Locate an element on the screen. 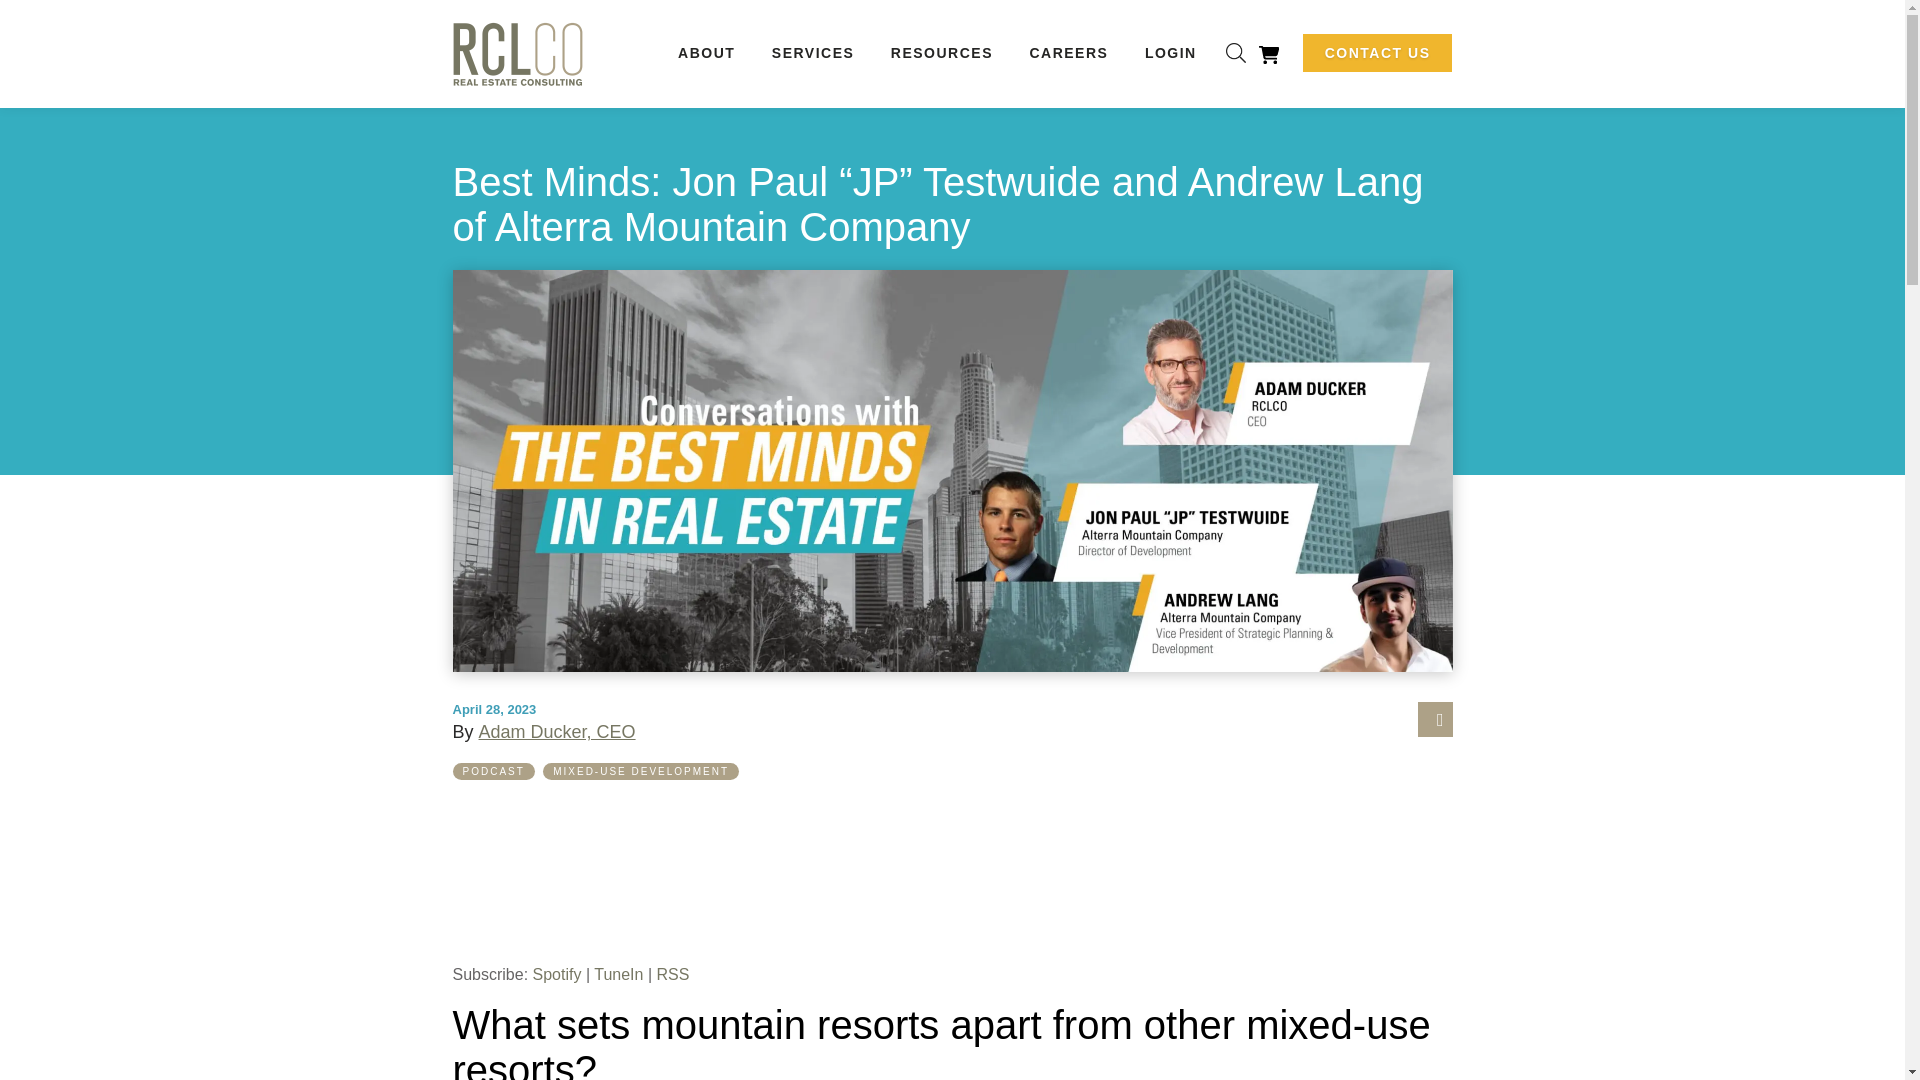 The image size is (1920, 1080). Blubrry Podcast Player is located at coordinates (951, 868).